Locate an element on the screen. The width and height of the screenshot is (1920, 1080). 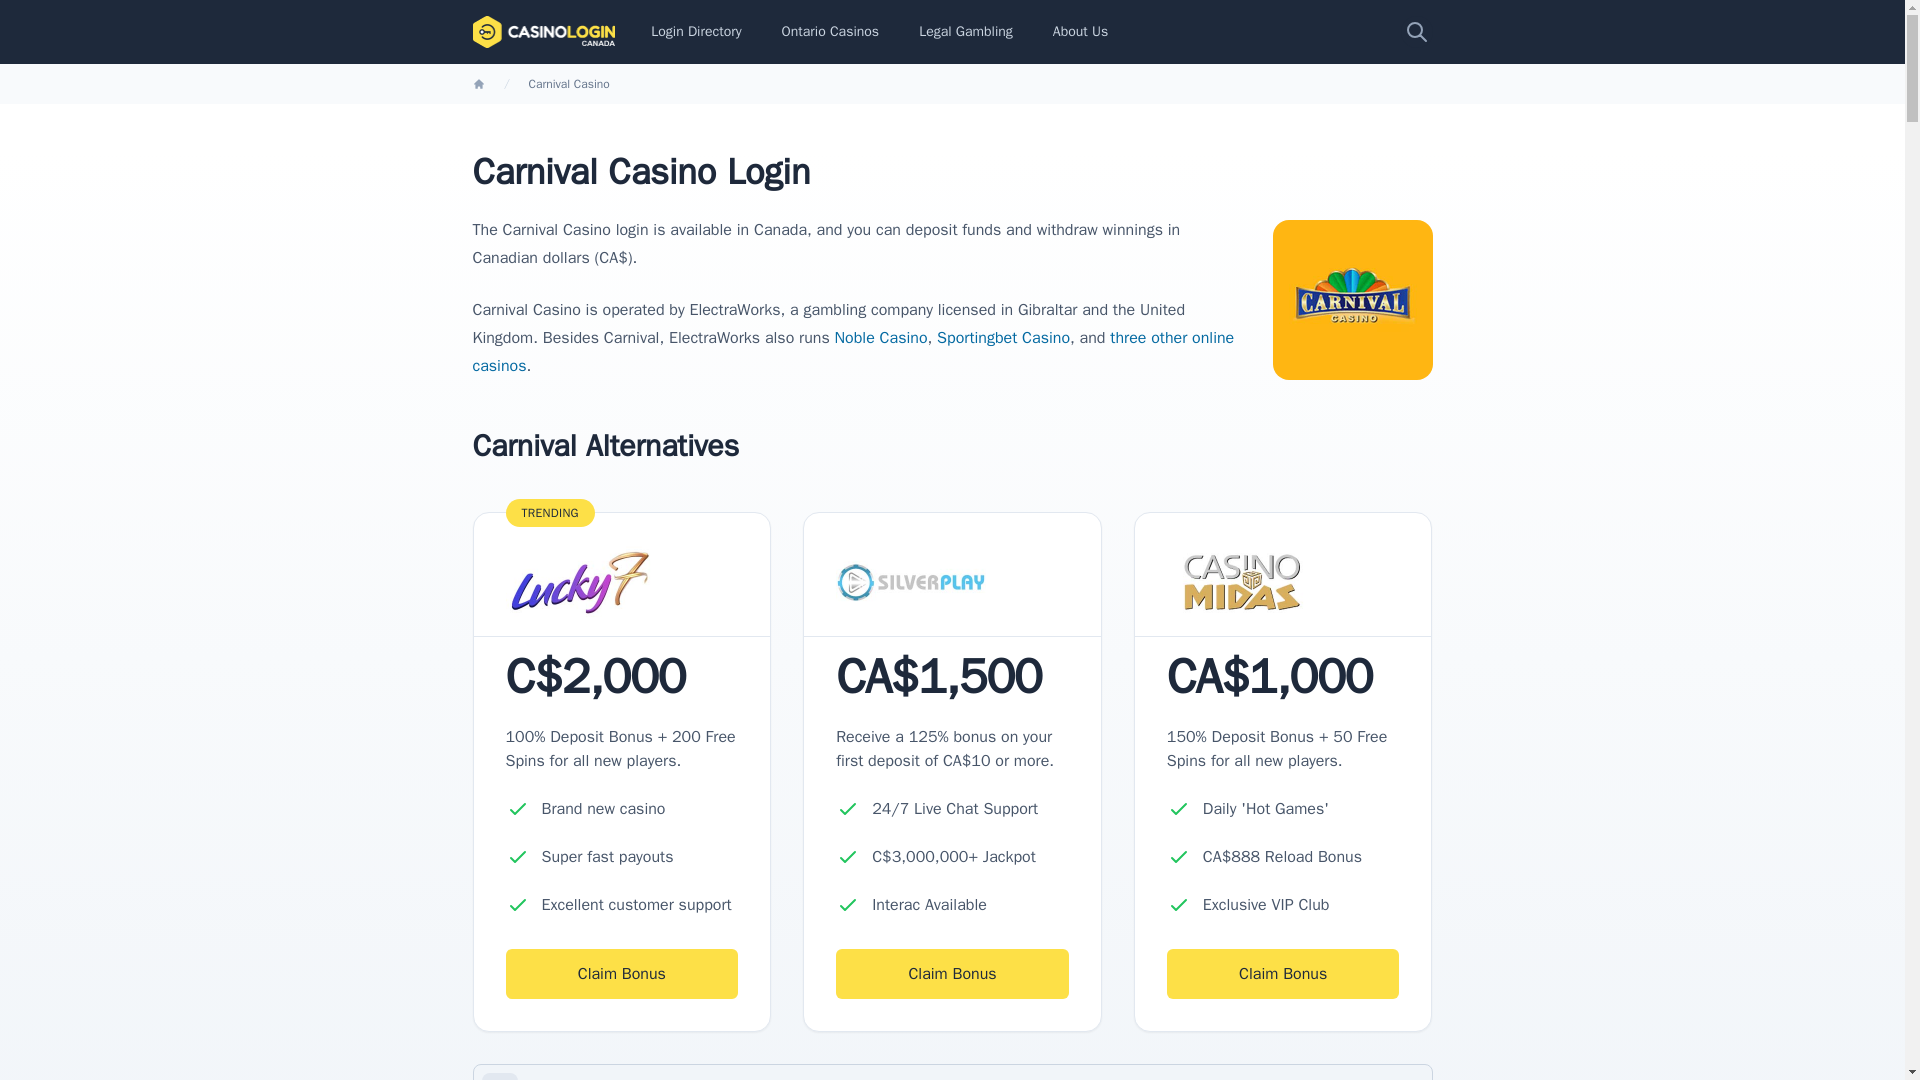
Carnival Casino Logo is located at coordinates (1352, 300).